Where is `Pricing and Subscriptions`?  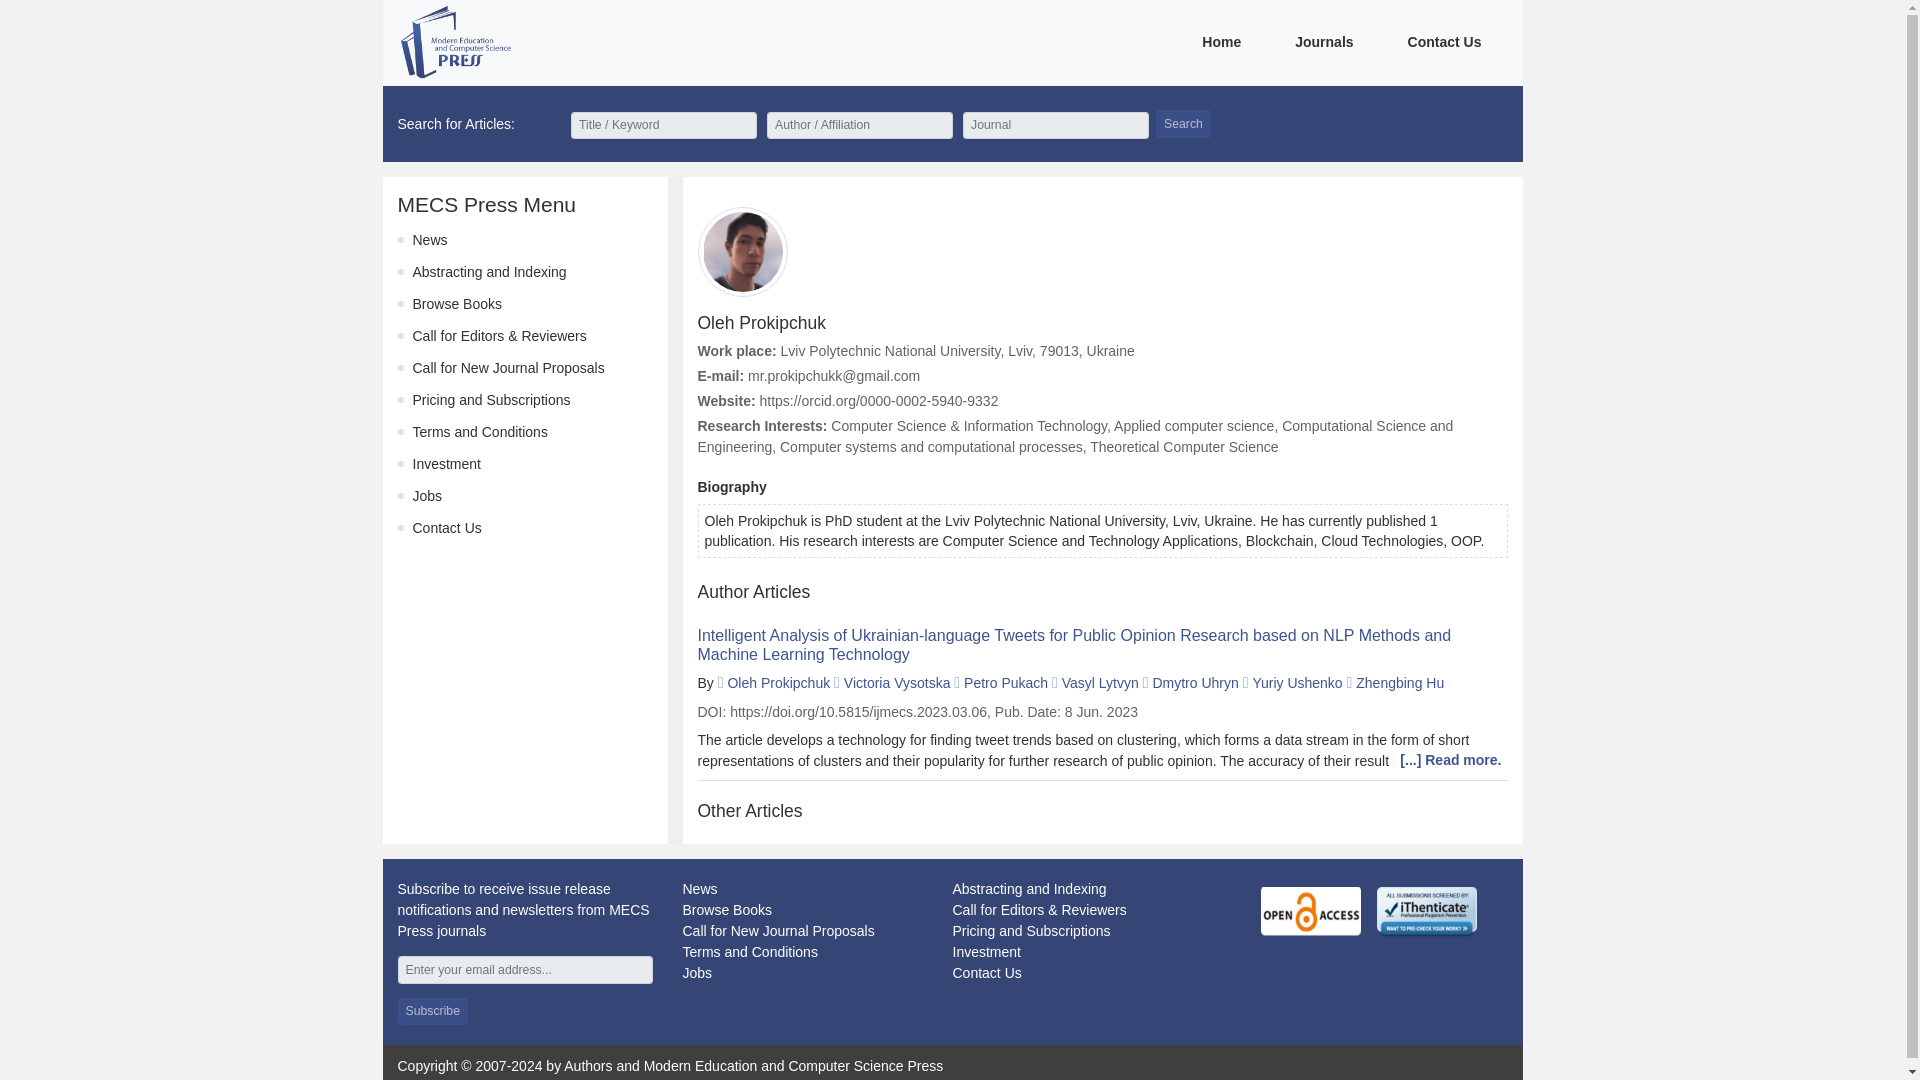 Pricing and Subscriptions is located at coordinates (1030, 930).